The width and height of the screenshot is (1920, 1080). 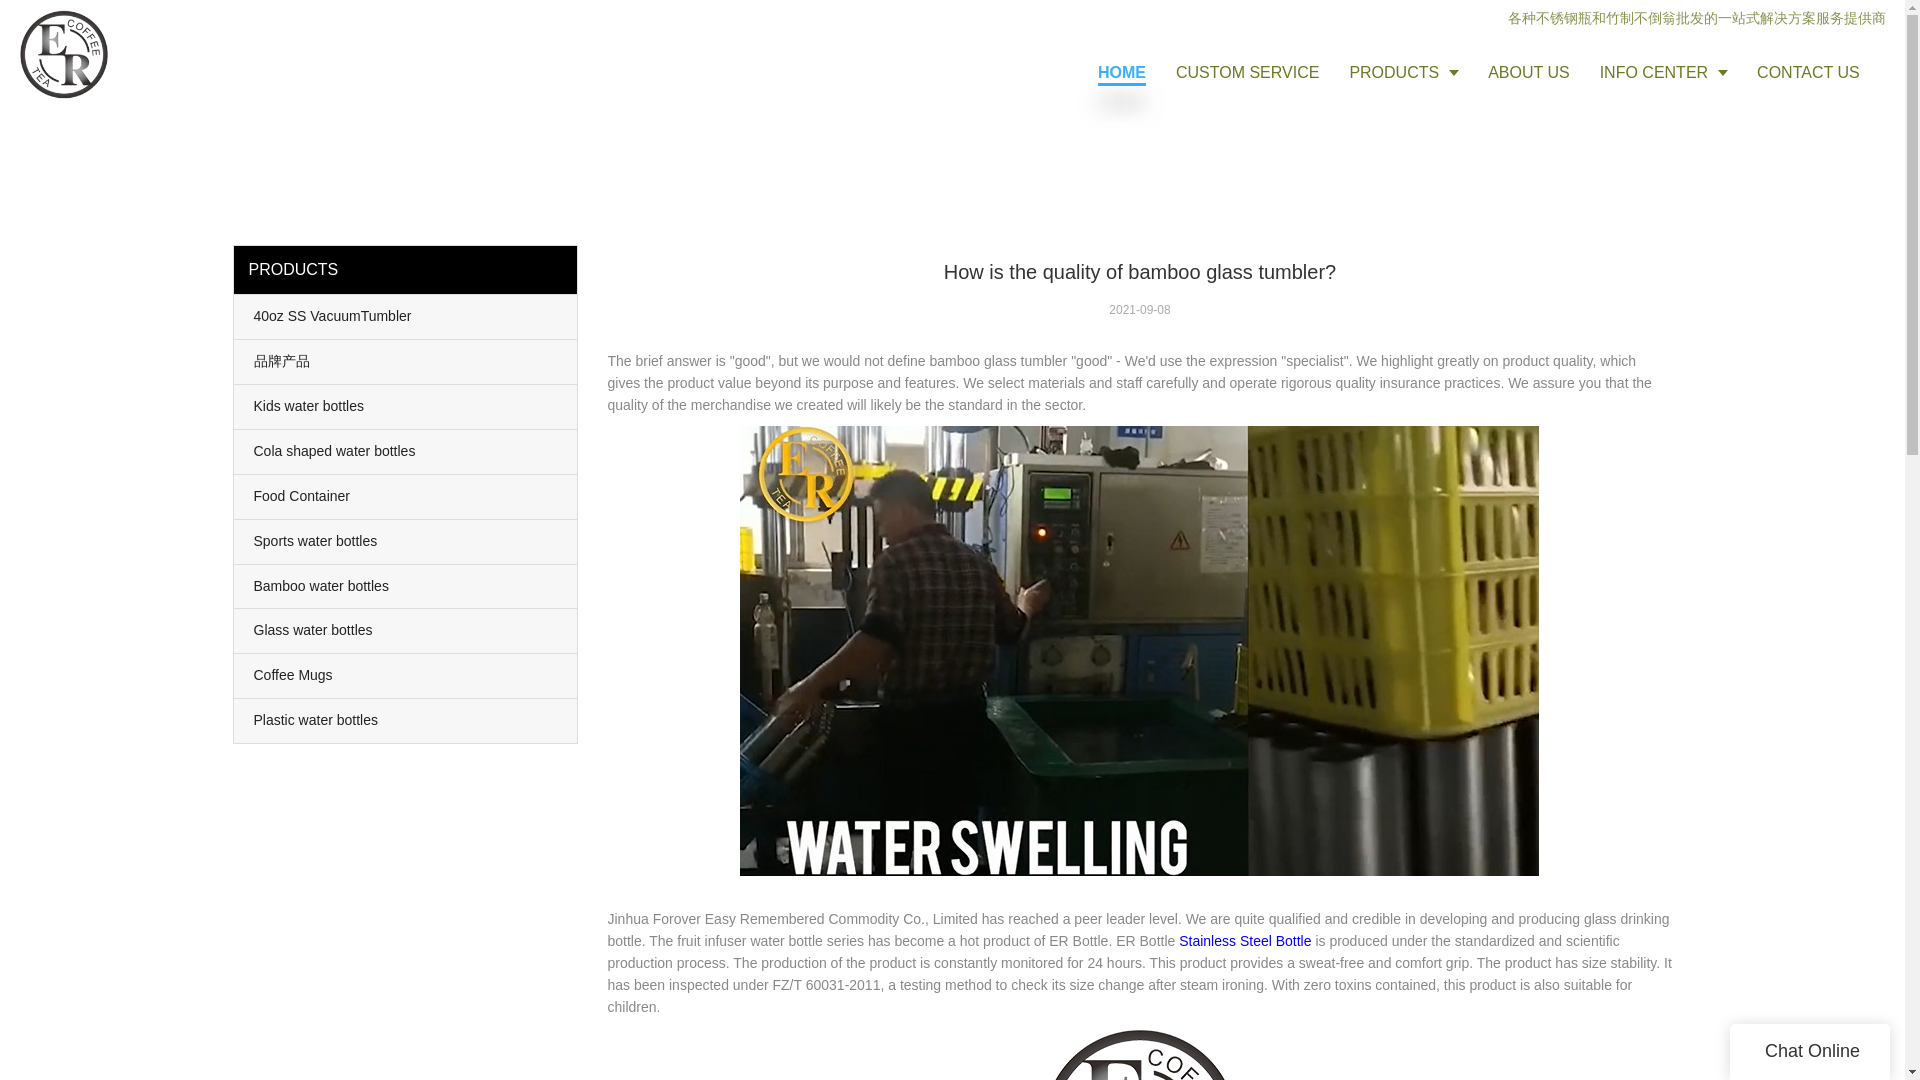 What do you see at coordinates (406, 676) in the screenshot?
I see `Coffee Mugs` at bounding box center [406, 676].